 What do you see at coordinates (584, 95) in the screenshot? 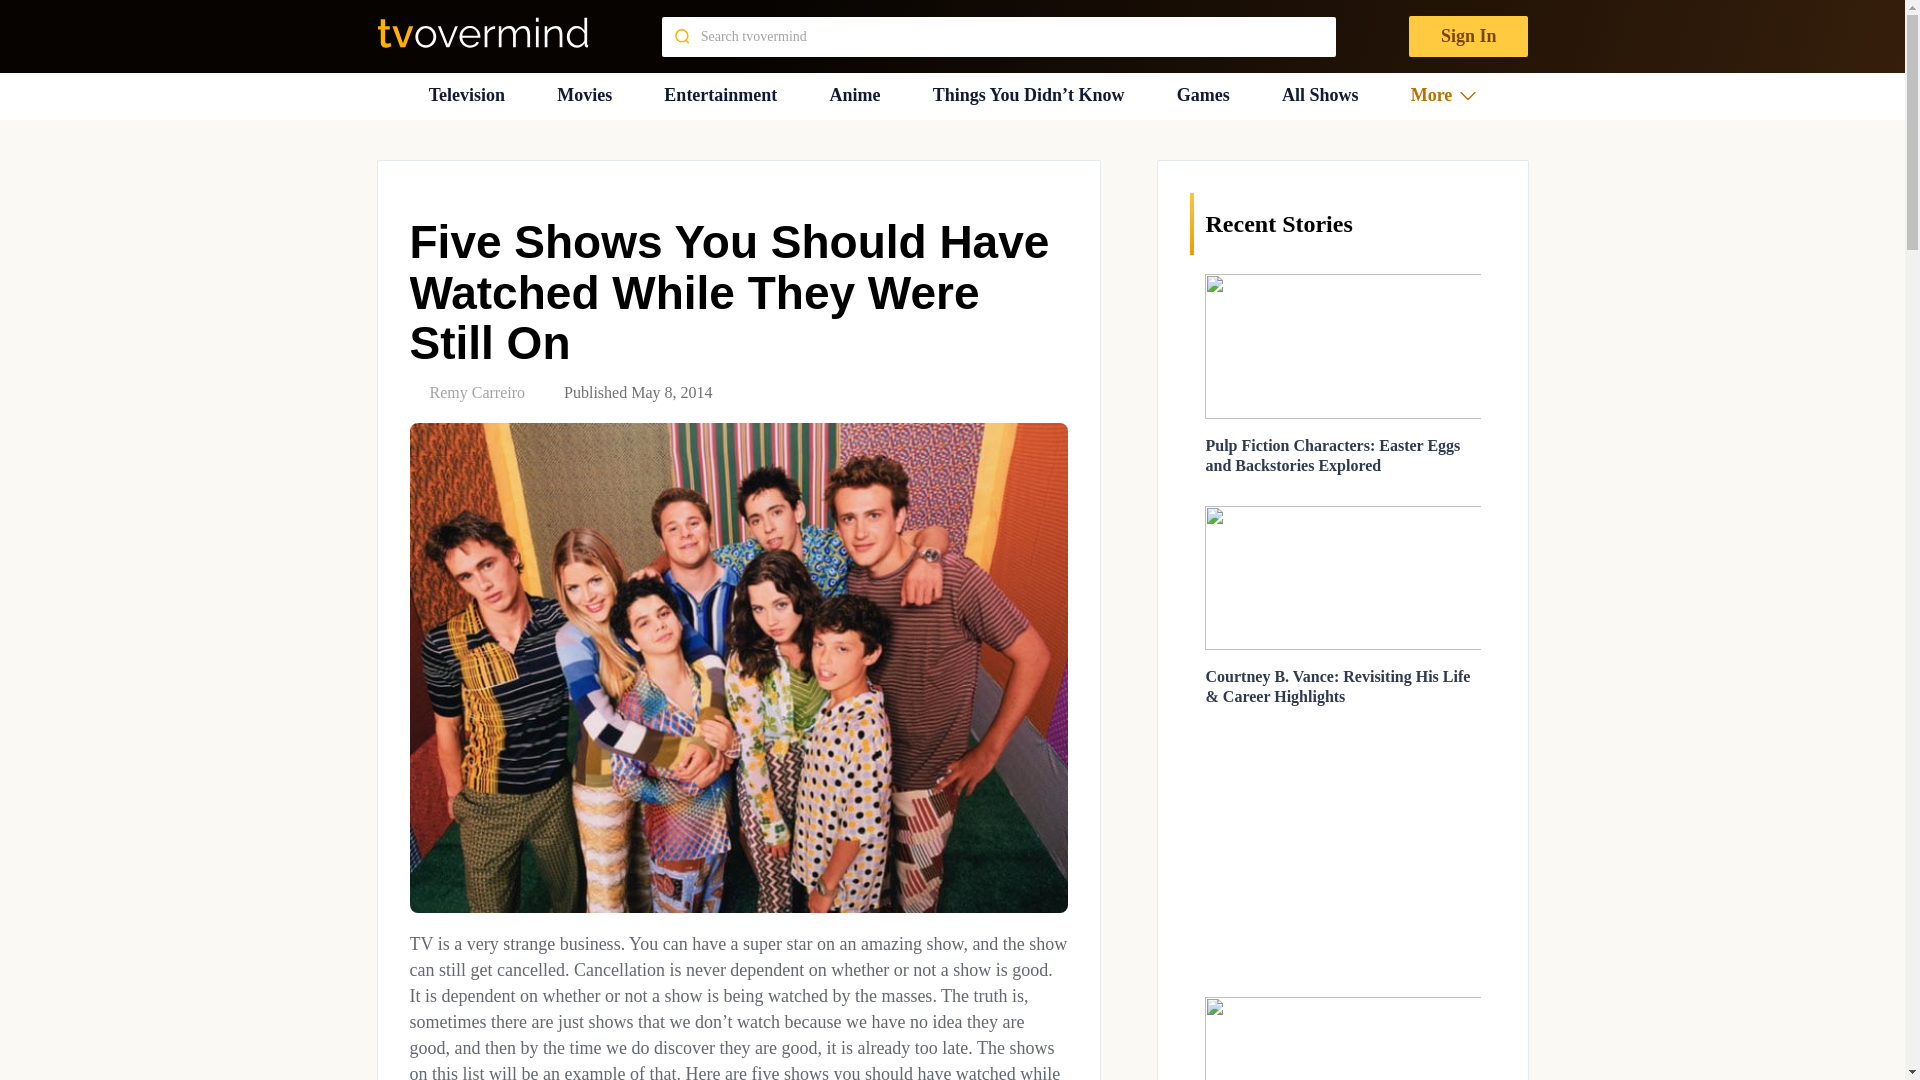
I see `Movies` at bounding box center [584, 95].